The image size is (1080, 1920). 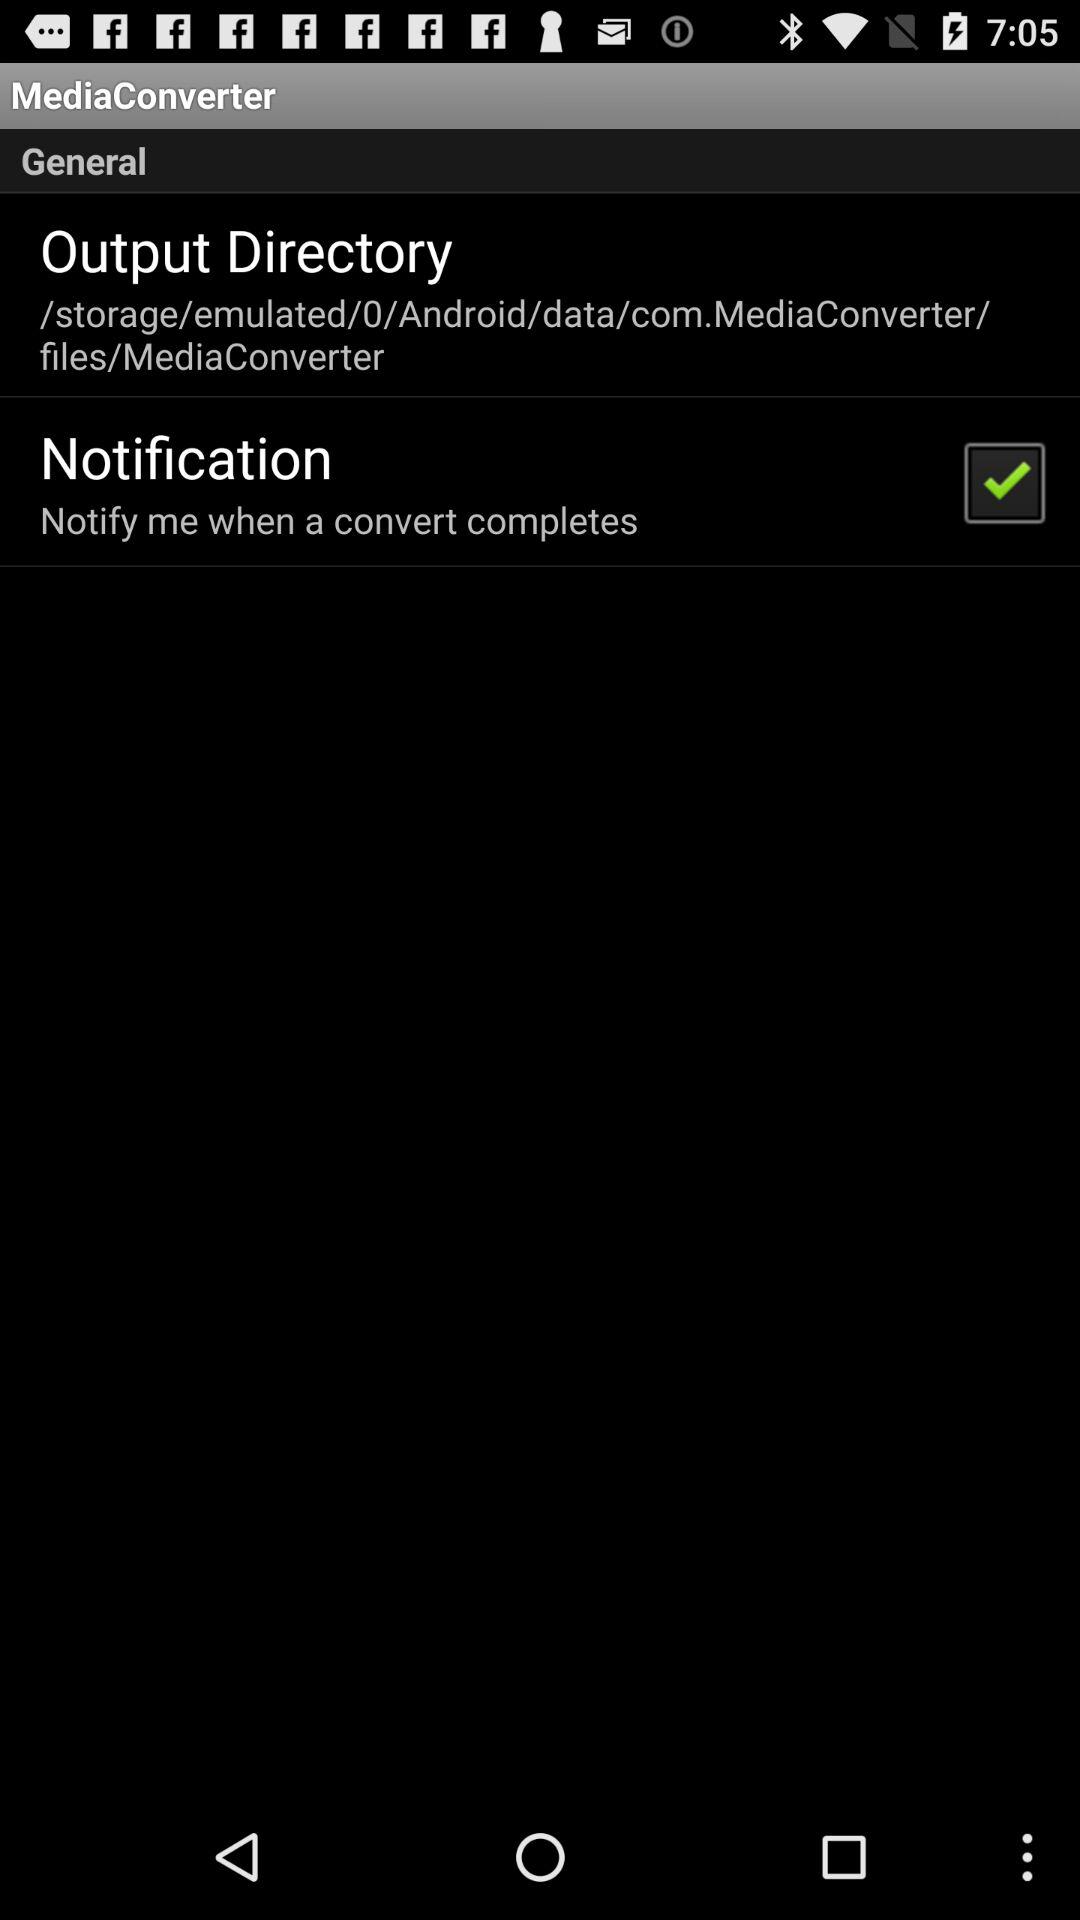 What do you see at coordinates (1003, 481) in the screenshot?
I see `open the item to the right of the notify me when icon` at bounding box center [1003, 481].